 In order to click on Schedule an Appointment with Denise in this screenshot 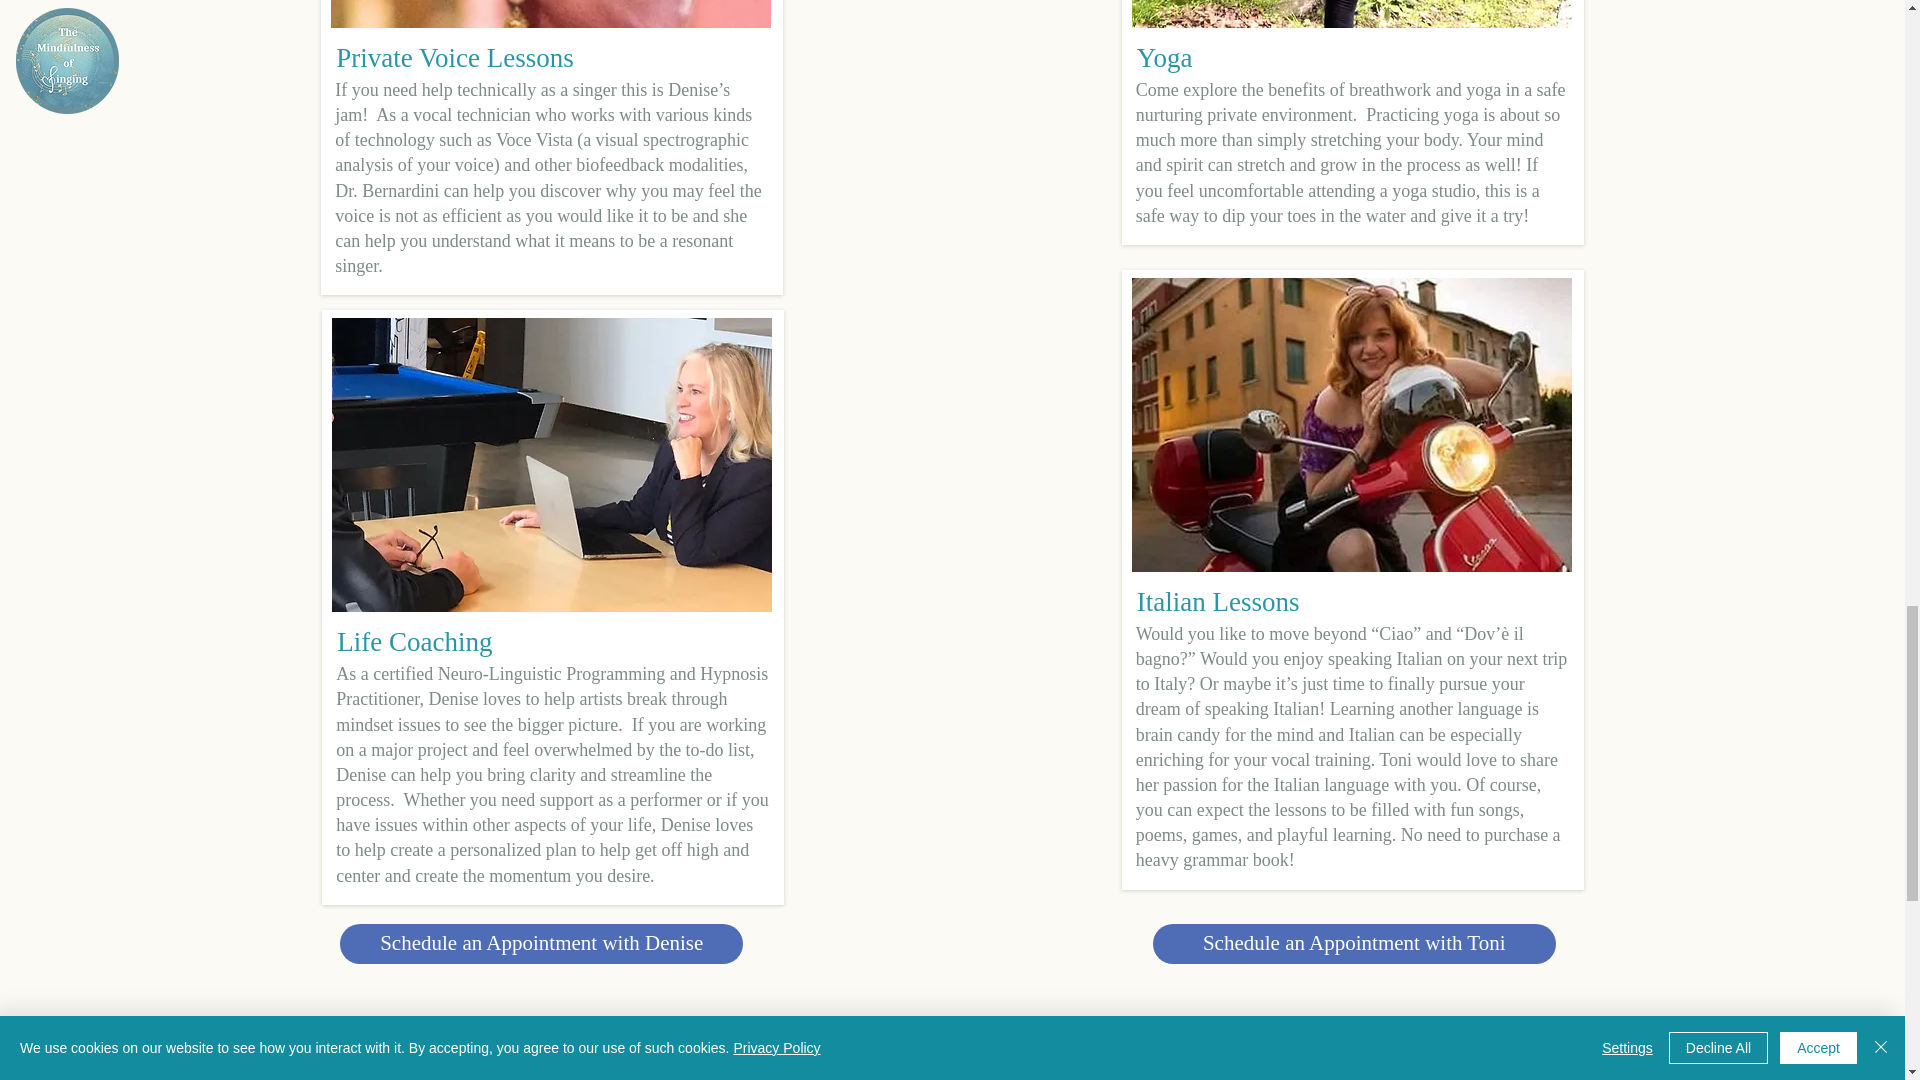, I will do `click(541, 944)`.